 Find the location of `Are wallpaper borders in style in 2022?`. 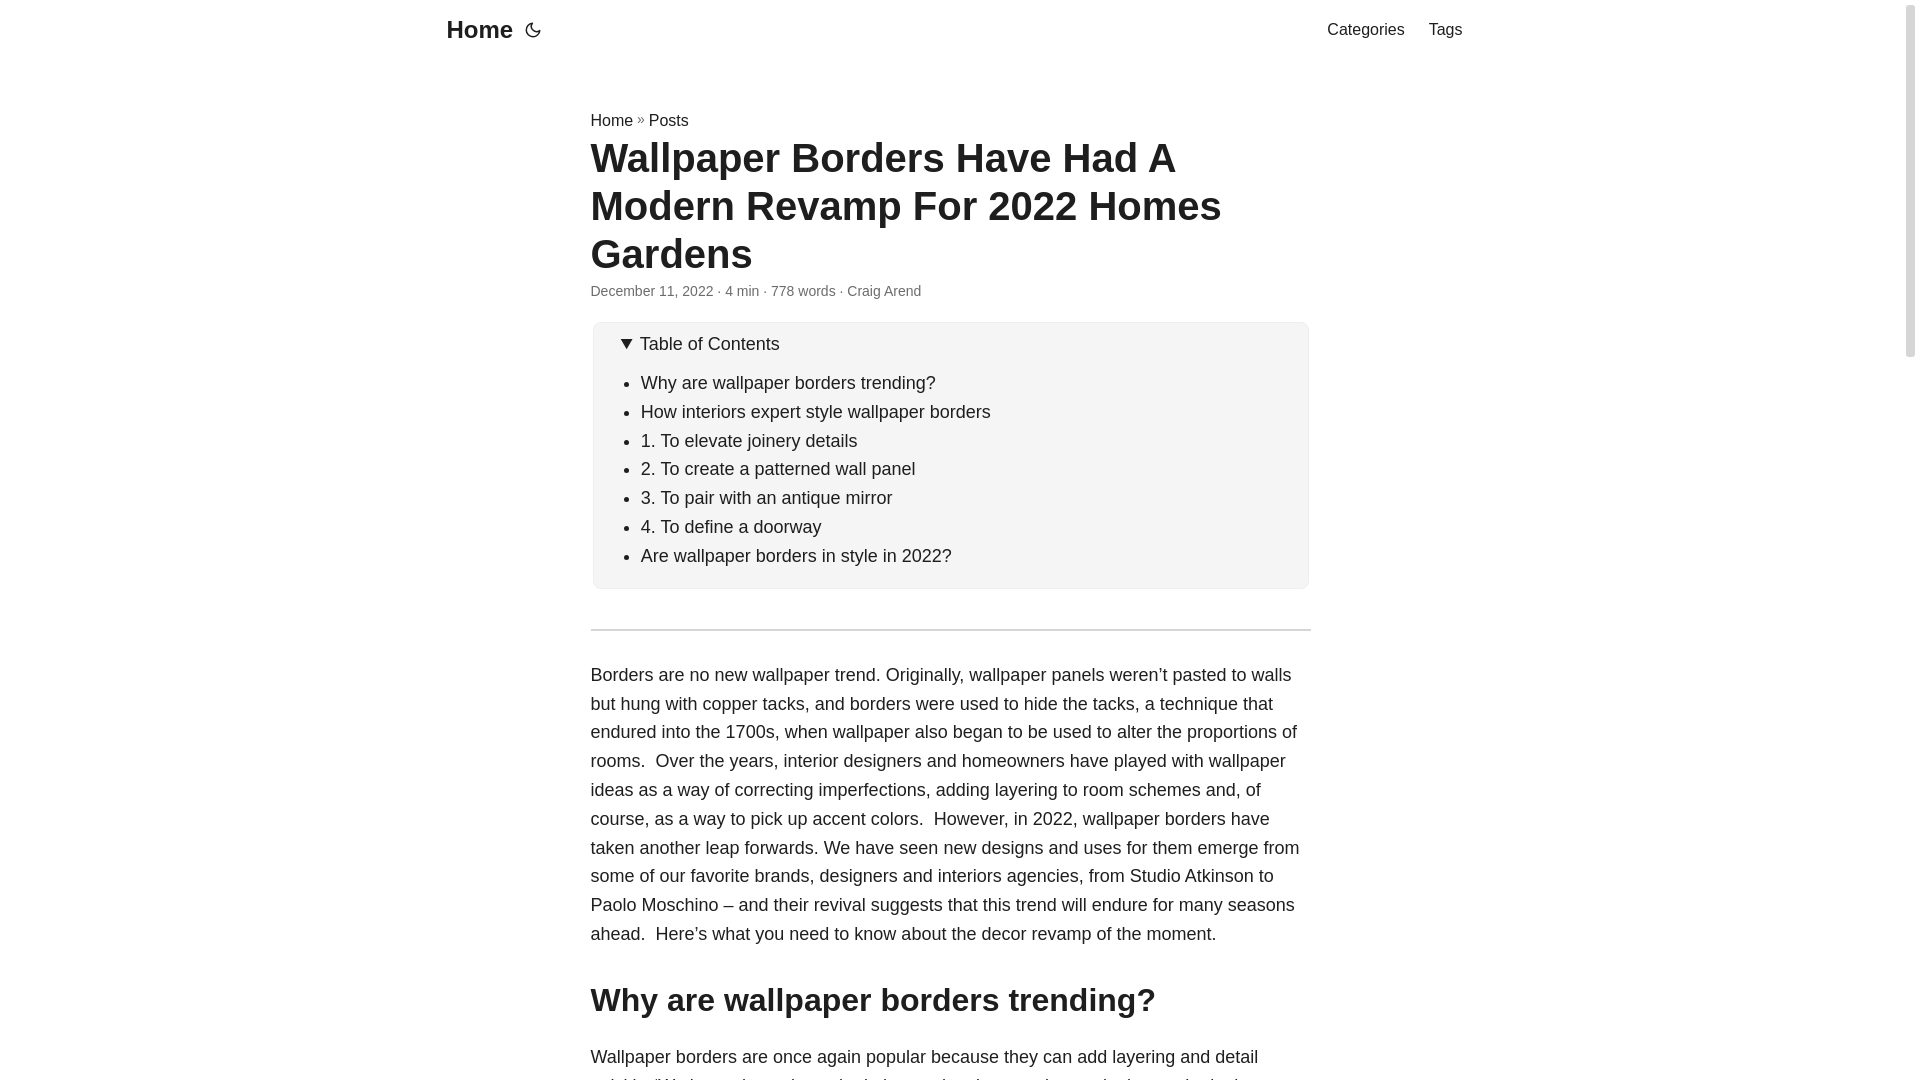

Are wallpaper borders in style in 2022? is located at coordinates (796, 556).